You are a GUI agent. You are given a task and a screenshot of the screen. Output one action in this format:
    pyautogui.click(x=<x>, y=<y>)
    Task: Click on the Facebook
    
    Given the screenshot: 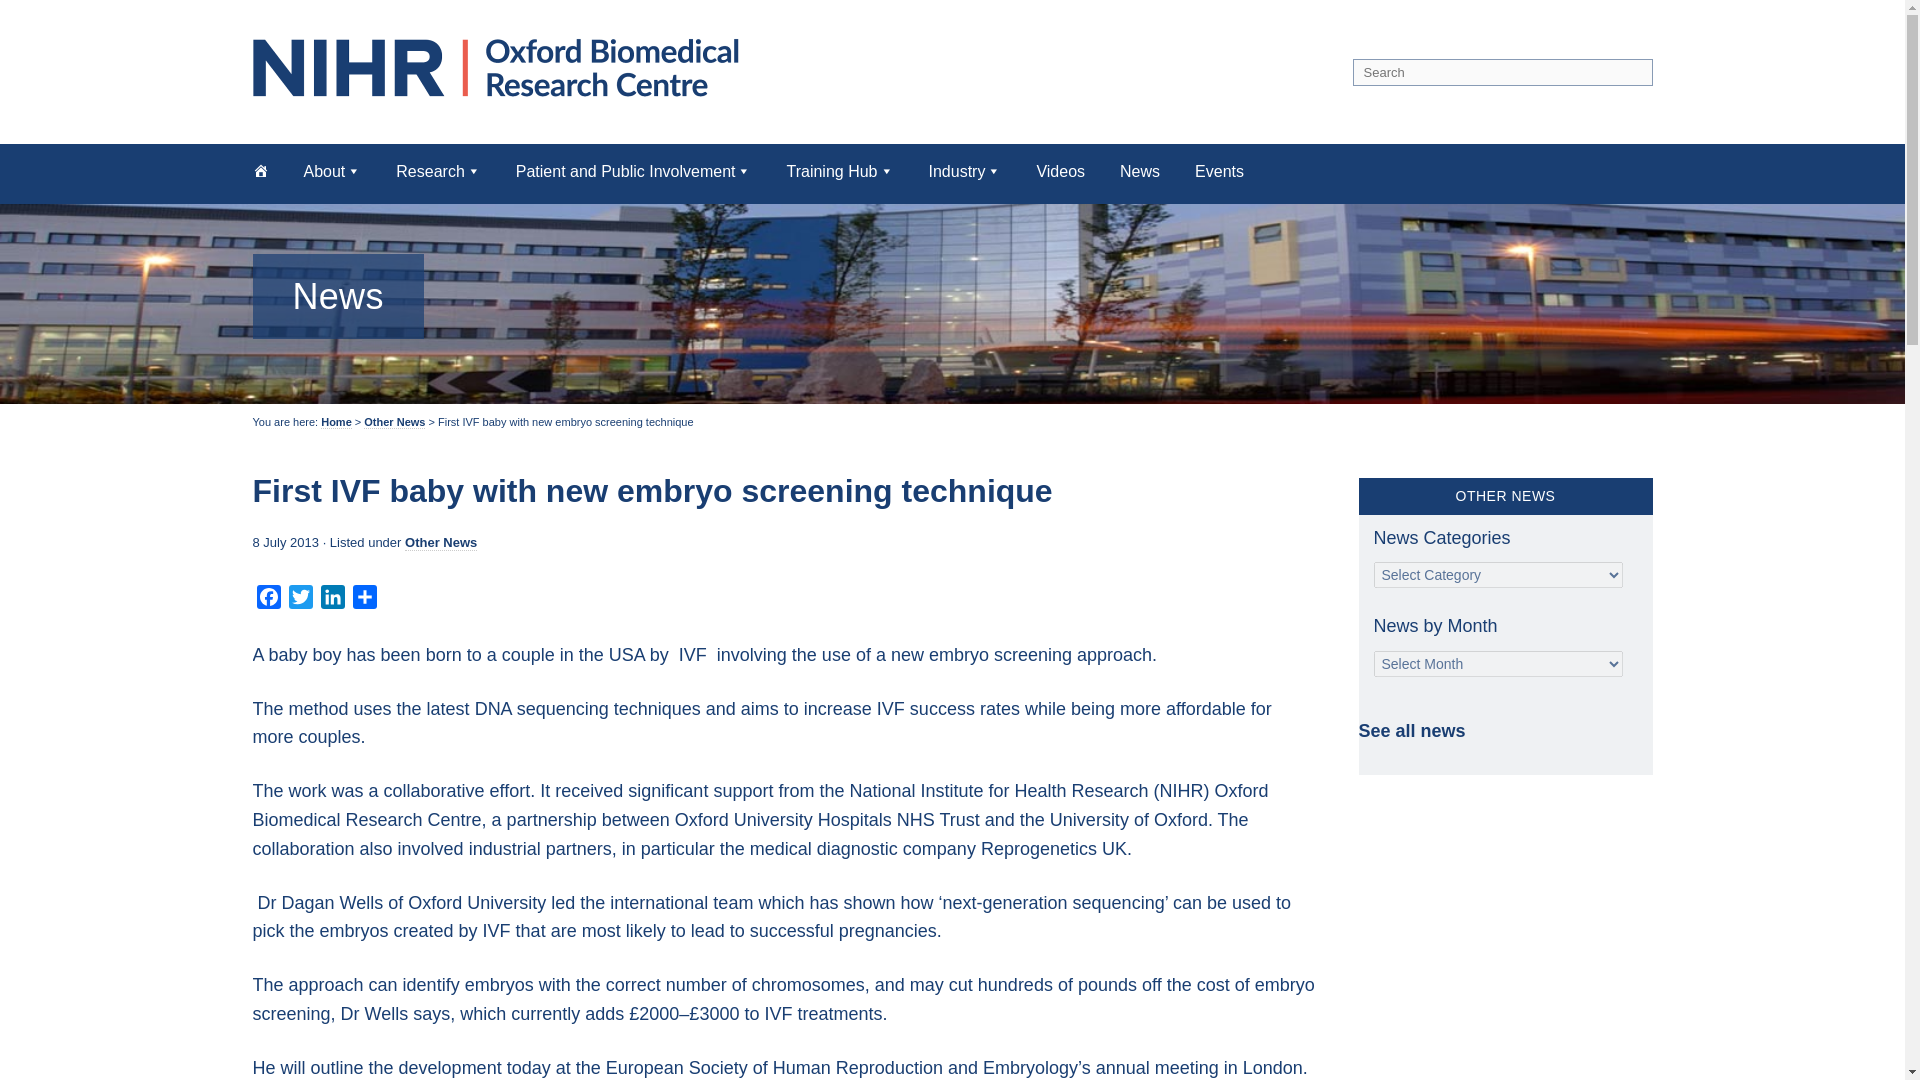 What is the action you would take?
    pyautogui.click(x=268, y=600)
    